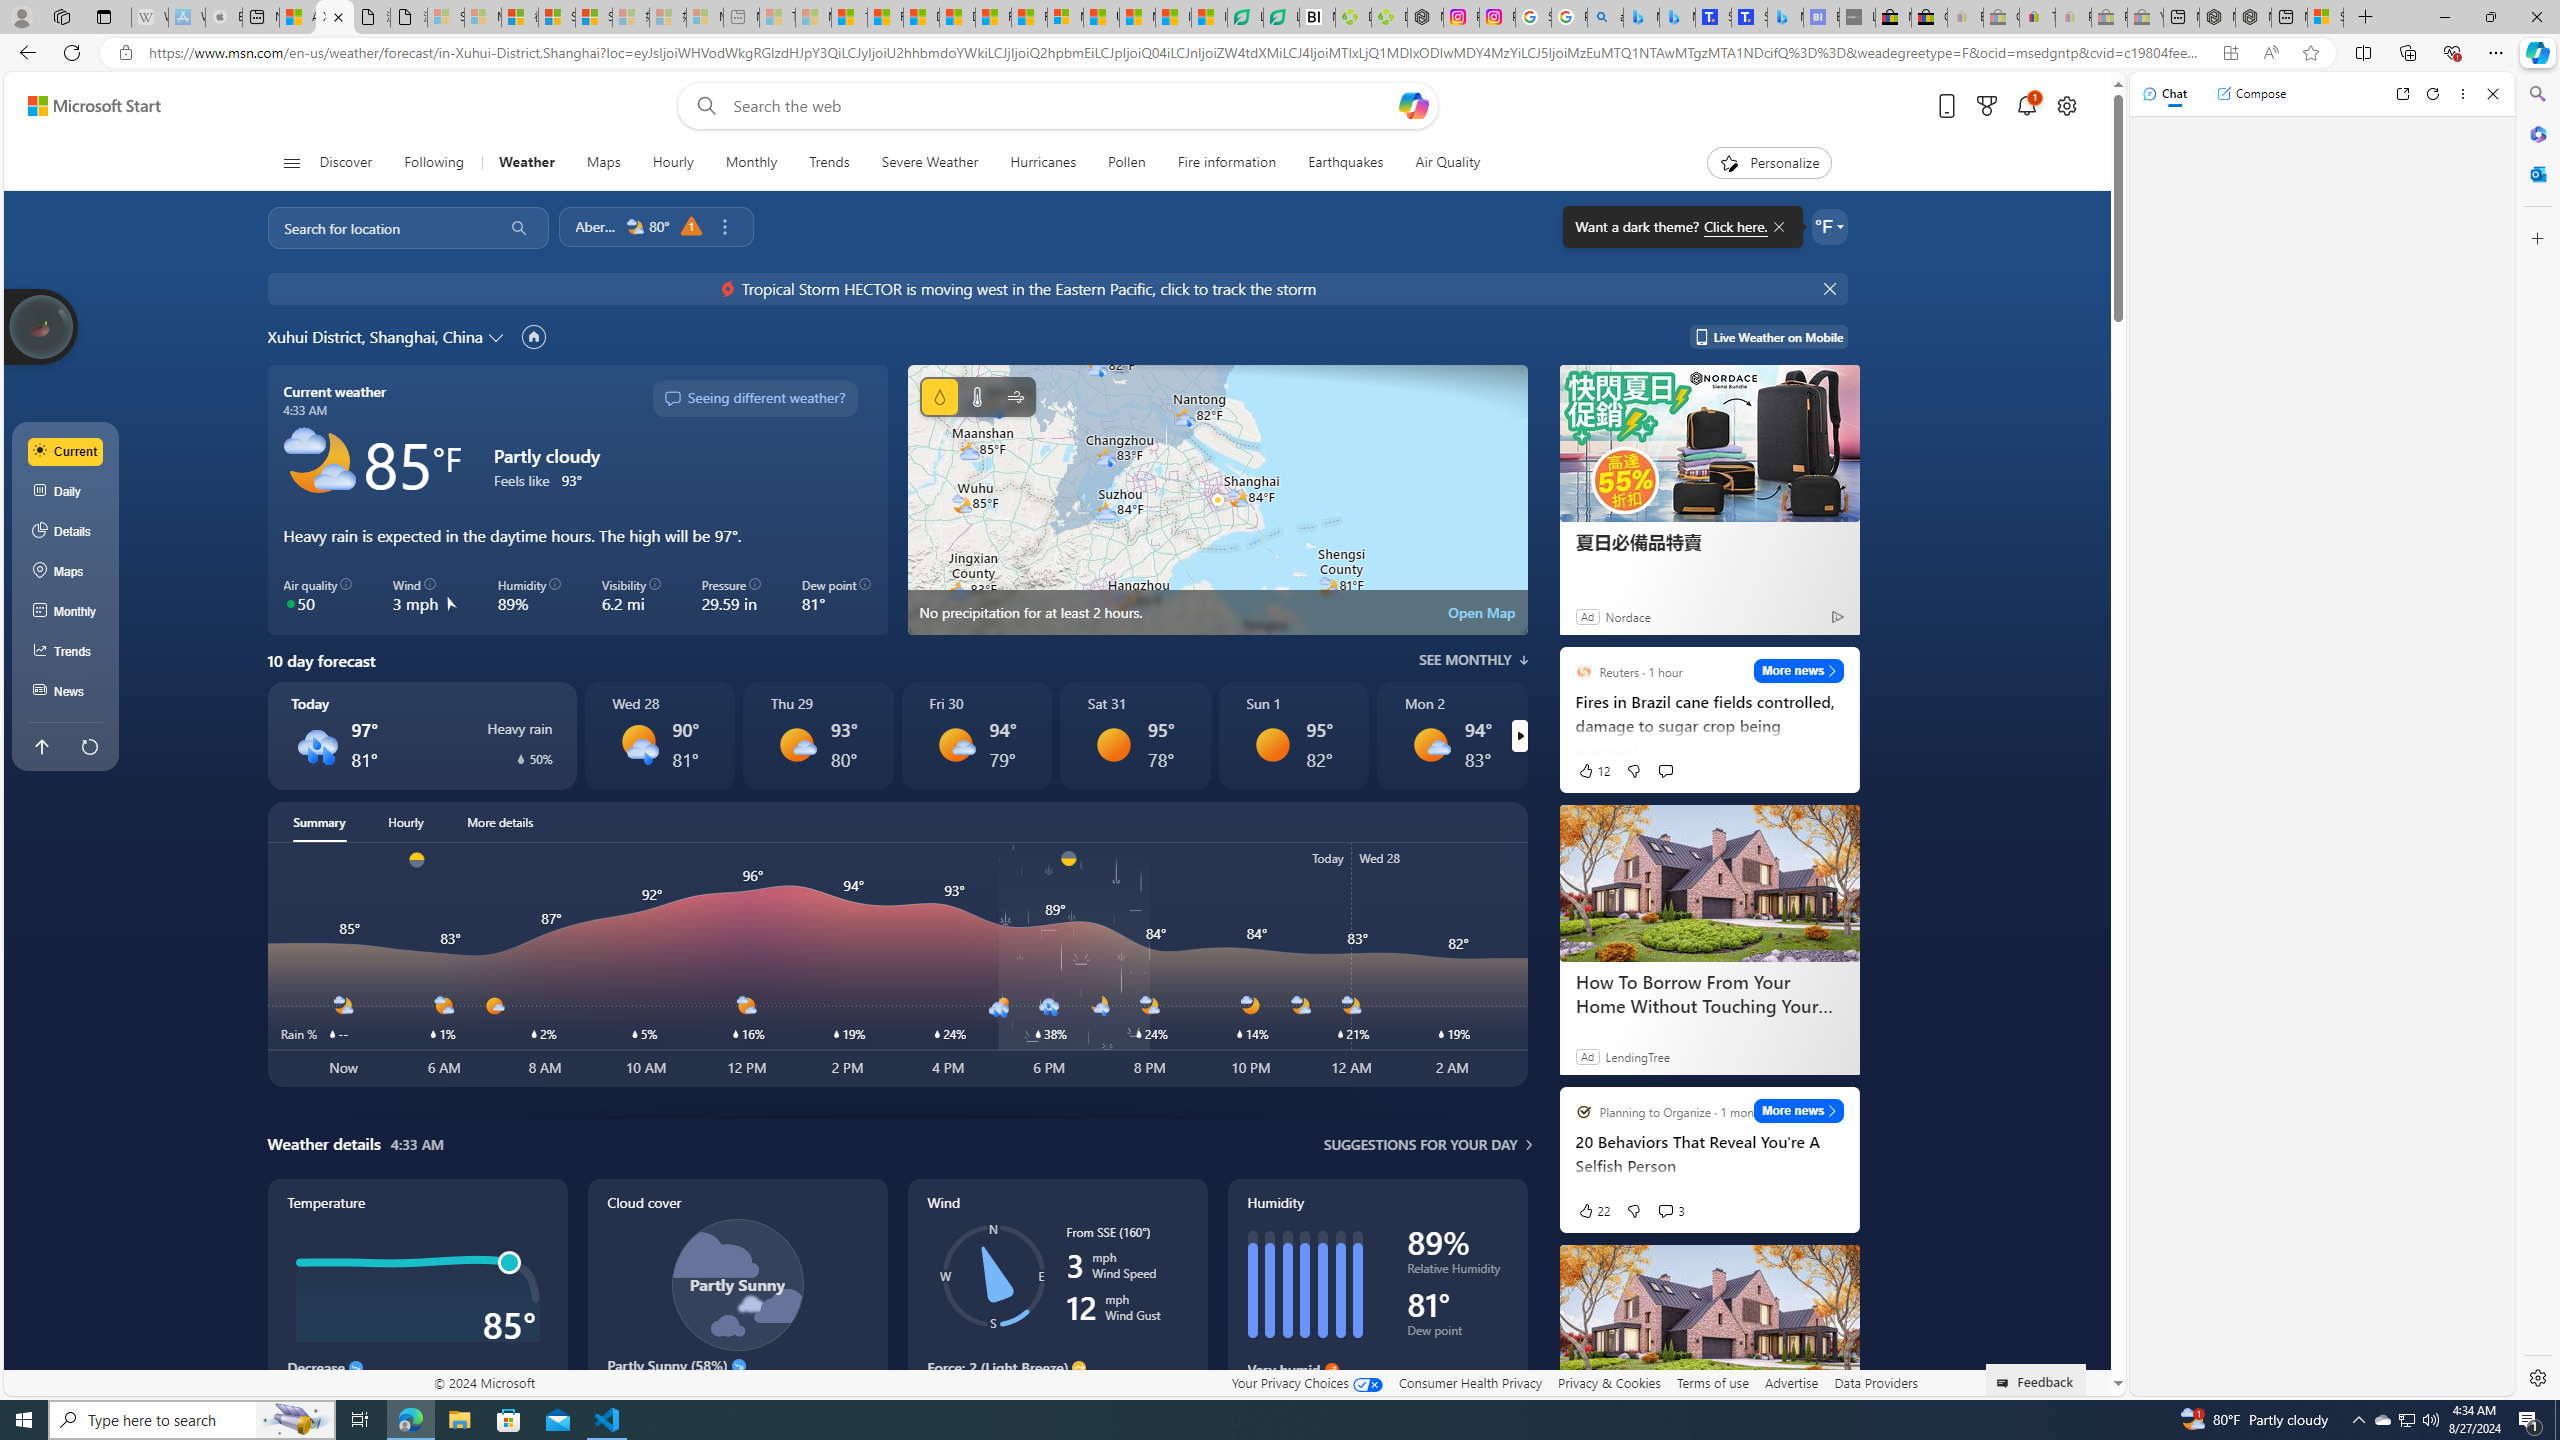 This screenshot has height=1440, width=2560. I want to click on Pollen, so click(1127, 163).